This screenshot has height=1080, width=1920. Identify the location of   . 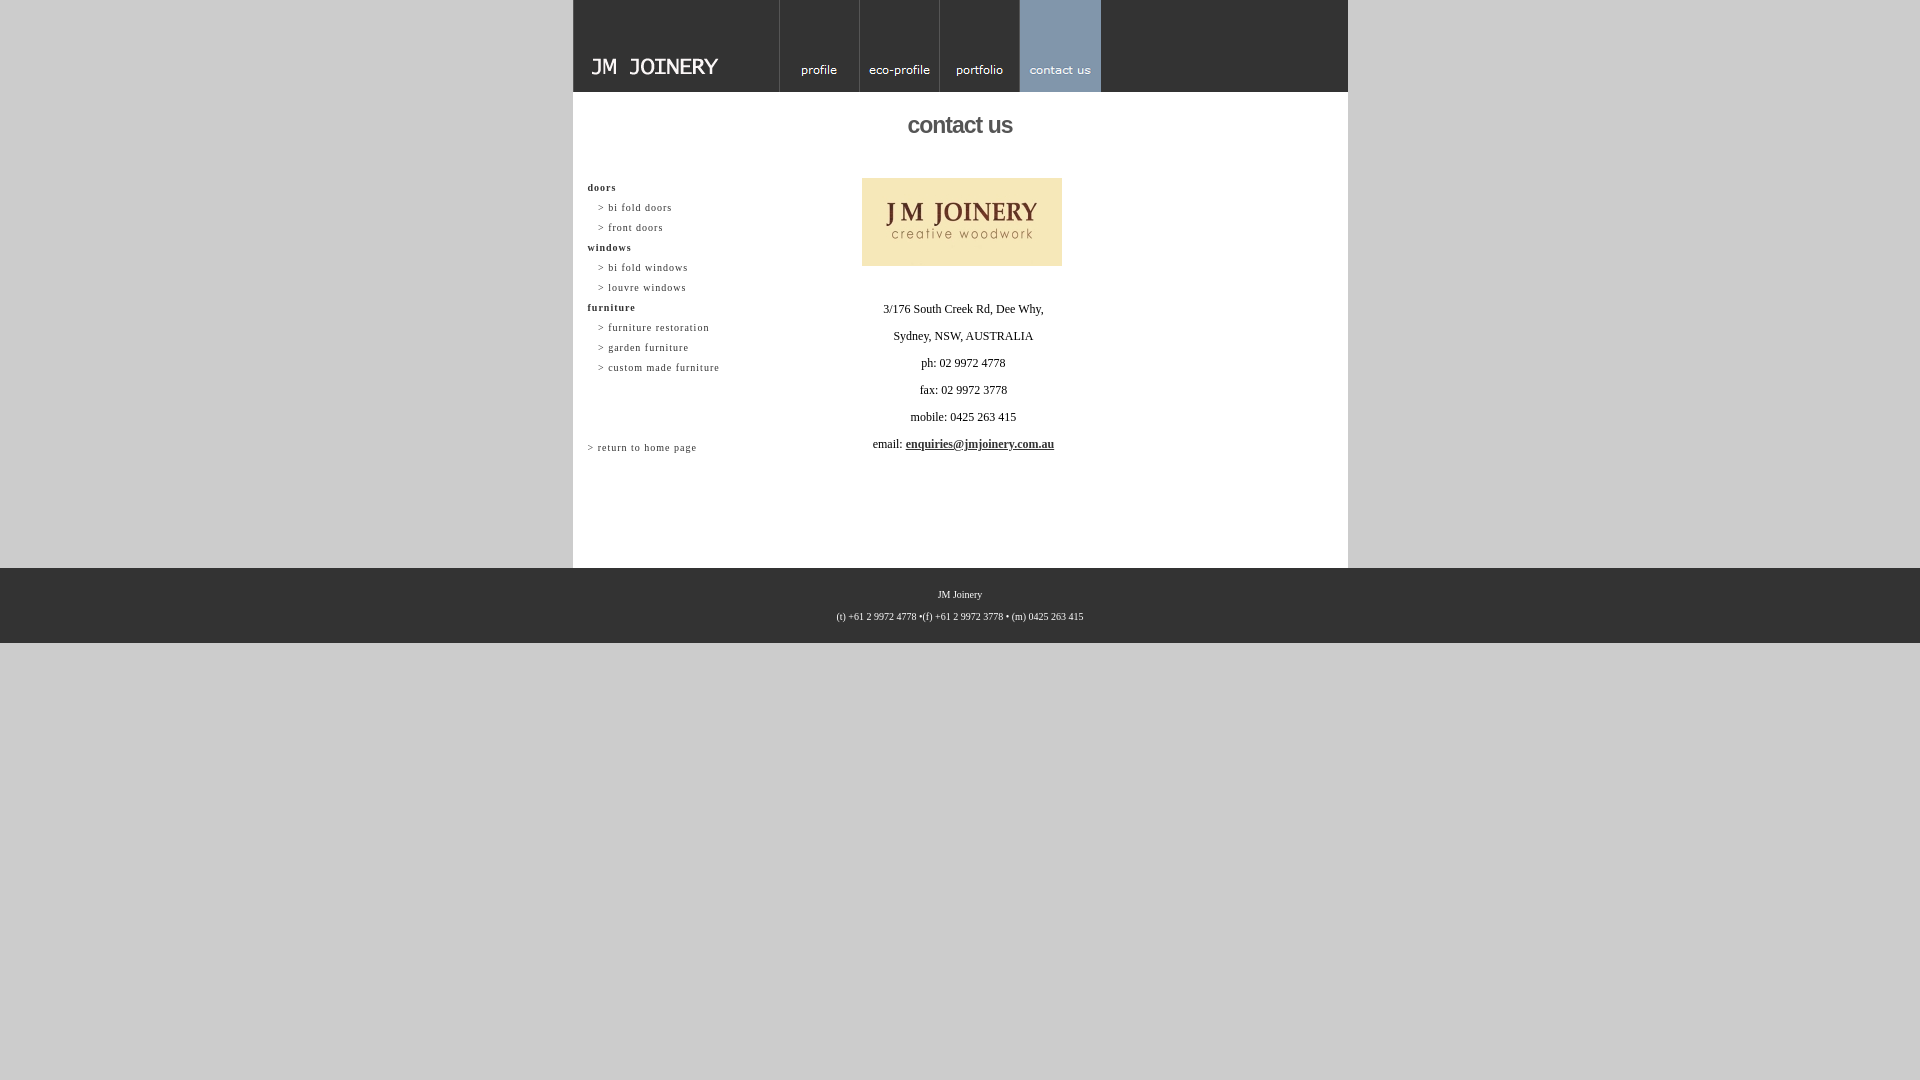
(668, 388).